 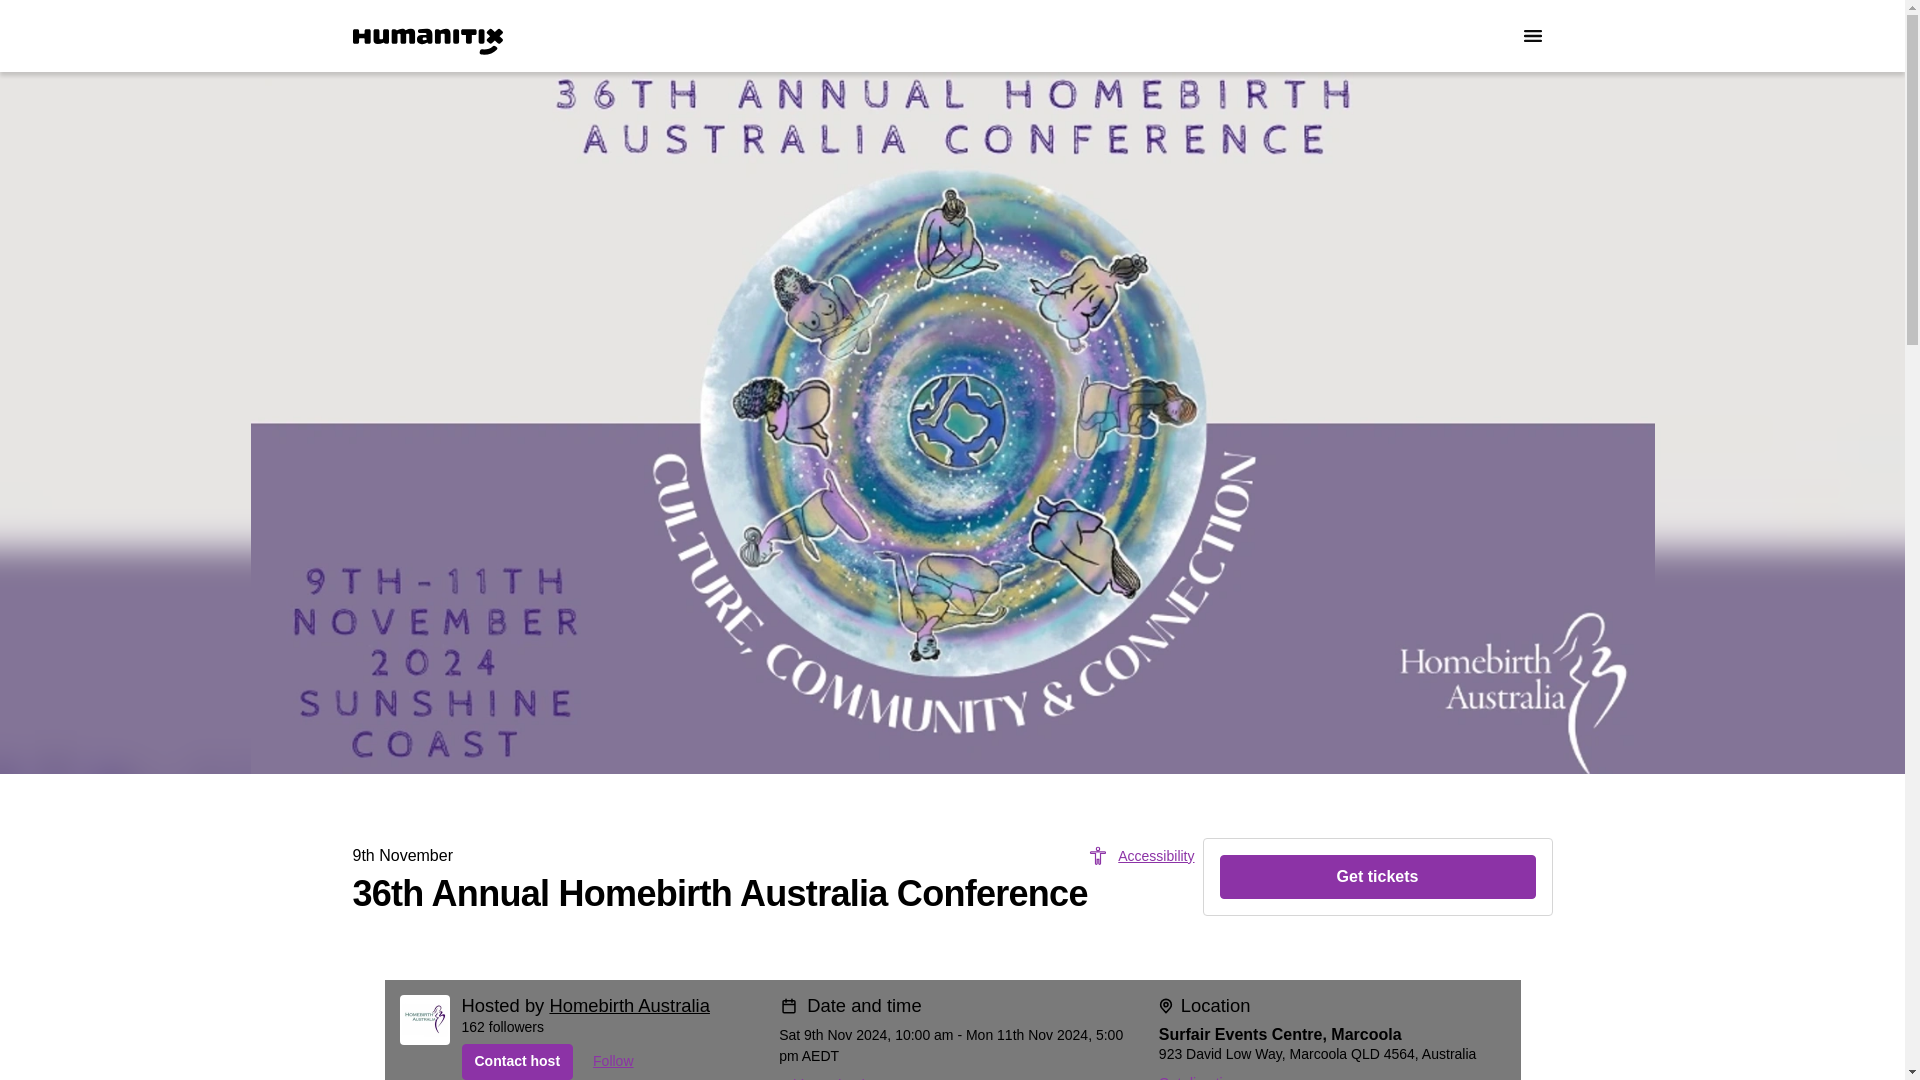 I want to click on Homebirth Australia, so click(x=628, y=1005).